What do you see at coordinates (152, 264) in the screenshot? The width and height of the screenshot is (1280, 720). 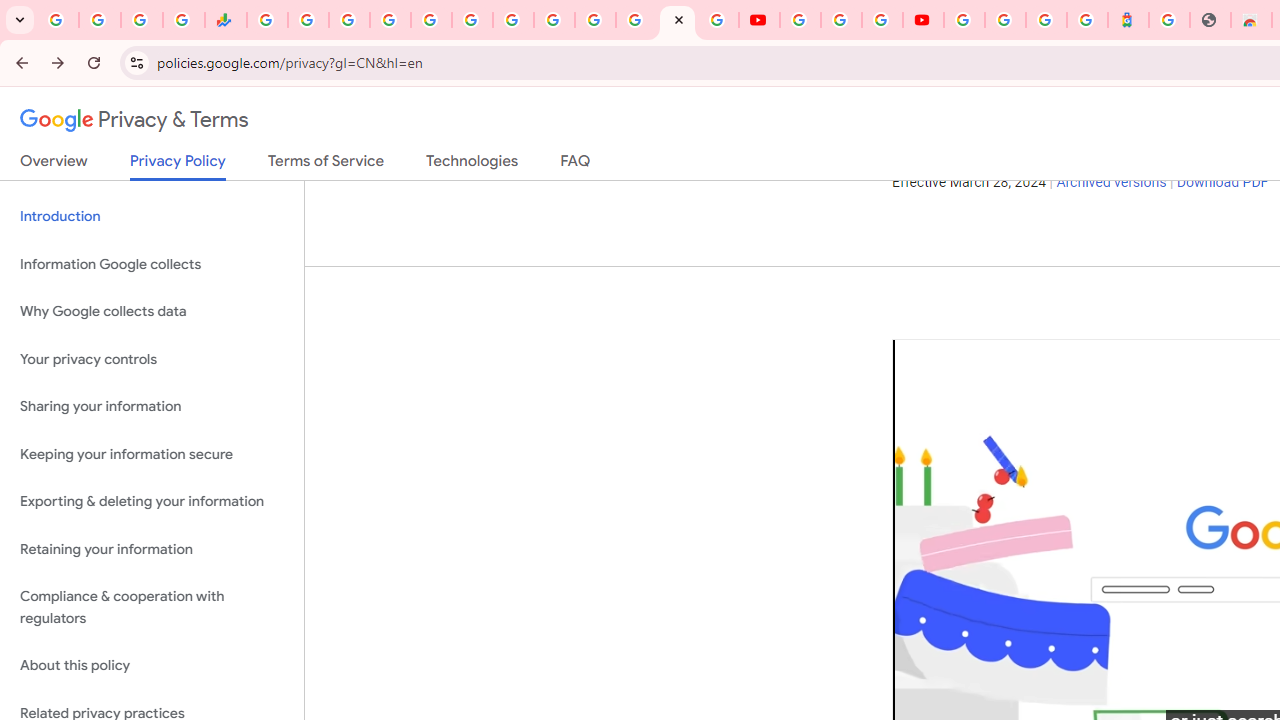 I see `Information Google collects` at bounding box center [152, 264].